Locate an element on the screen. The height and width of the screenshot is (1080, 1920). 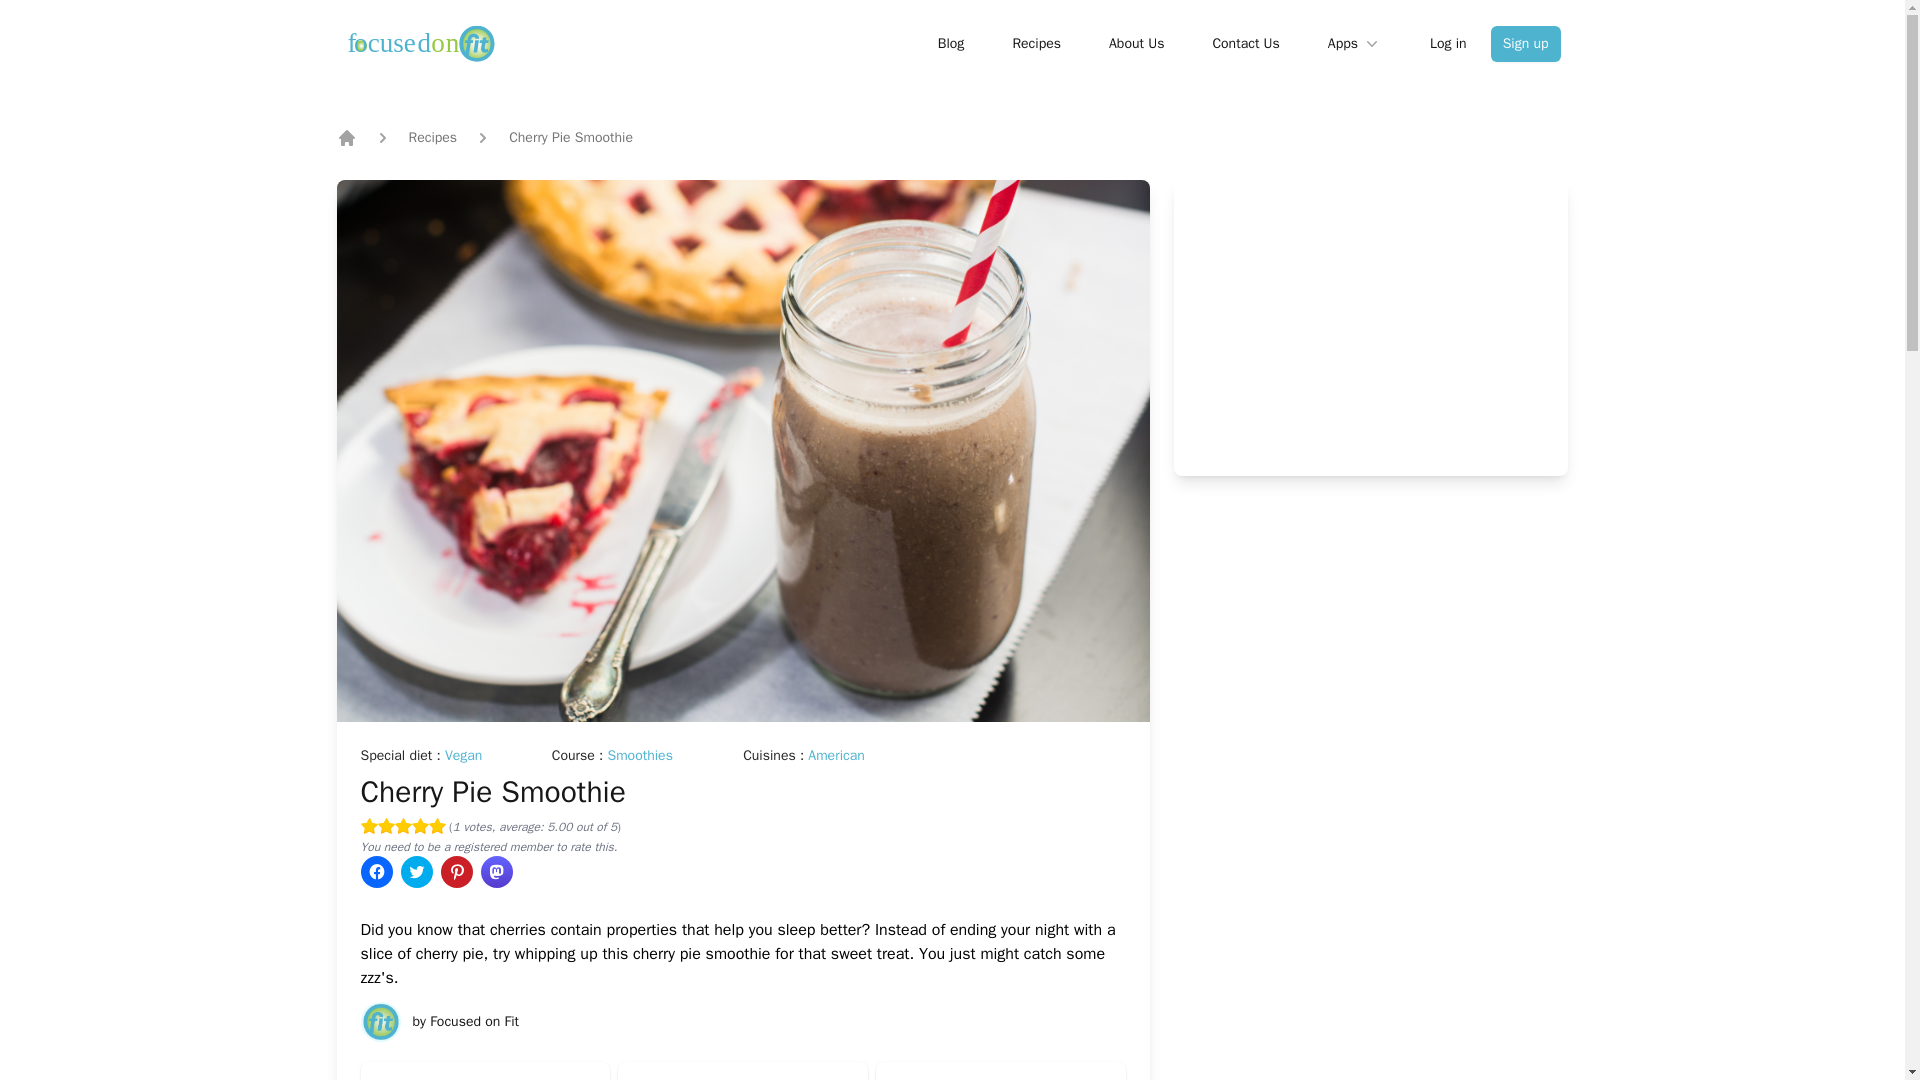
Recipes is located at coordinates (1036, 44).